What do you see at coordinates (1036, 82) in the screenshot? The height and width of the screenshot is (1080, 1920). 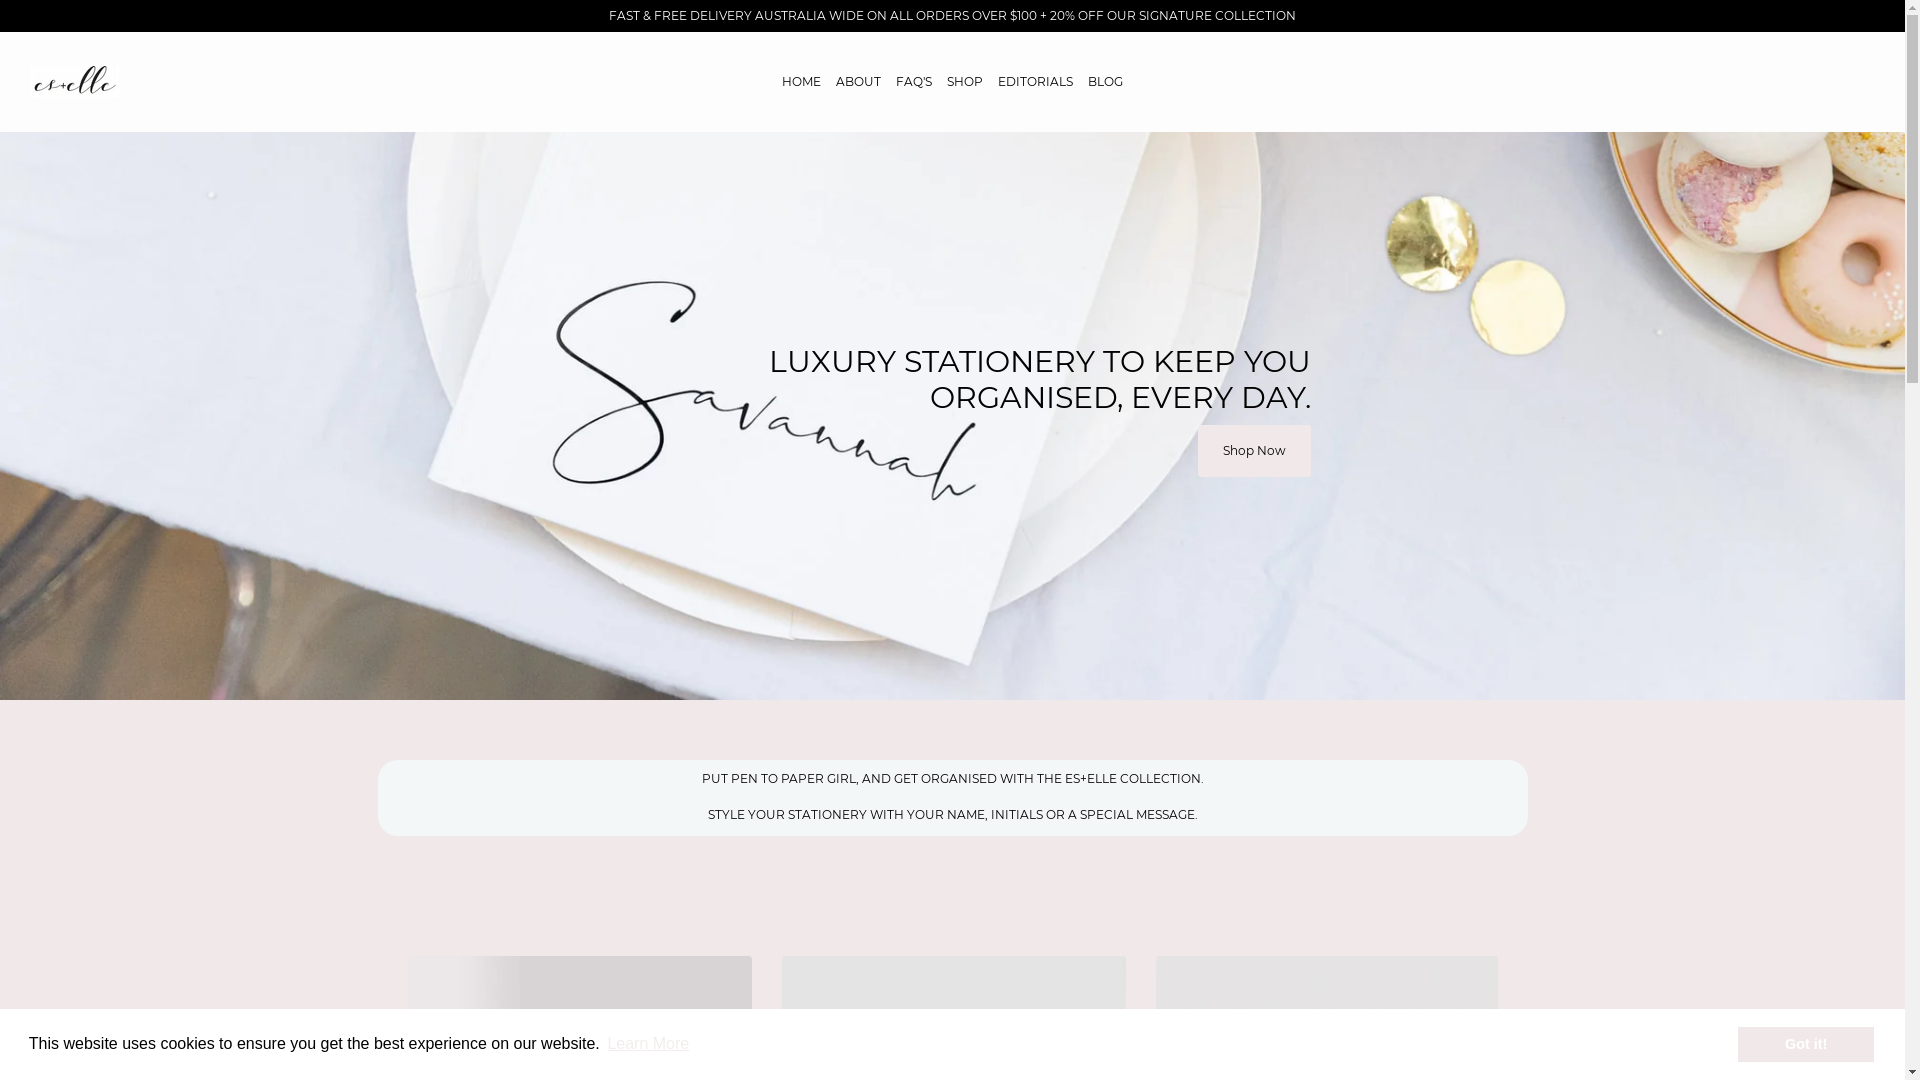 I see `EDITORIALS` at bounding box center [1036, 82].